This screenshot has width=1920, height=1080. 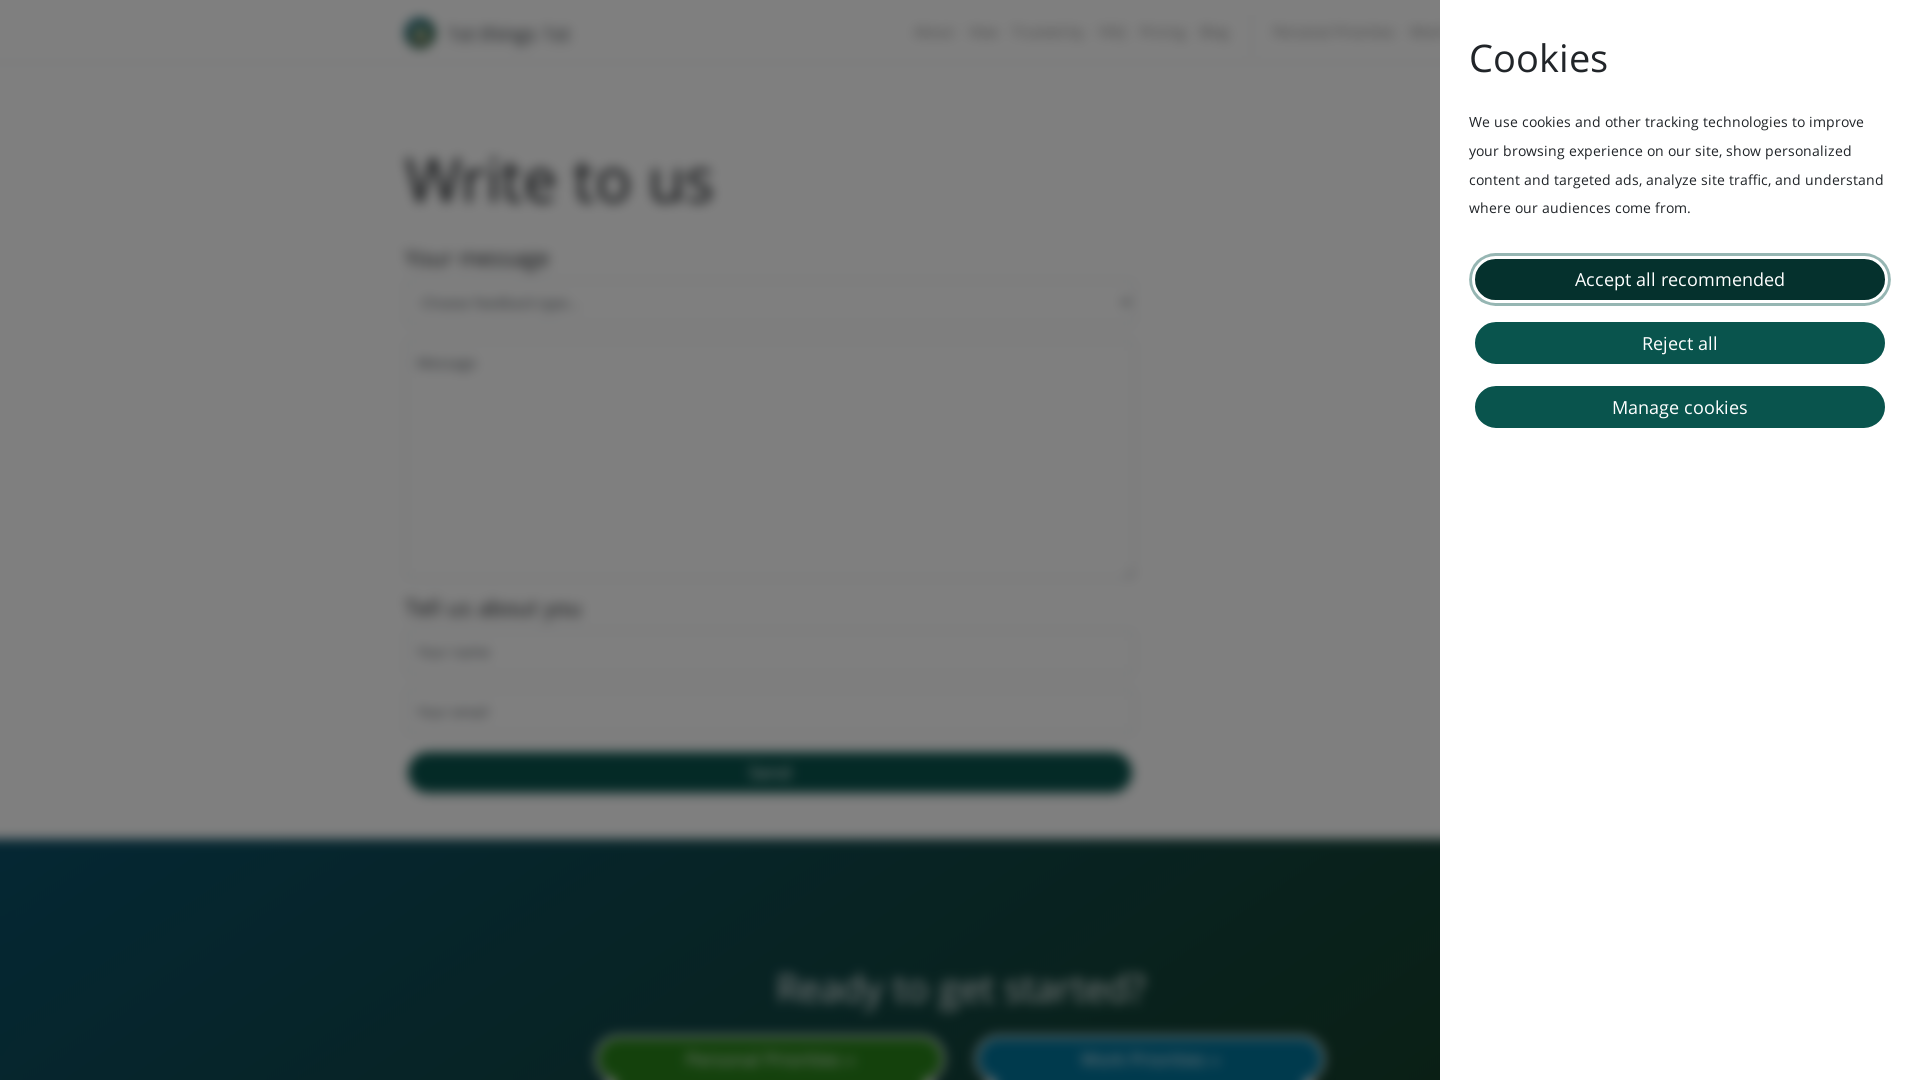 I want to click on Reject all, so click(x=1680, y=342).